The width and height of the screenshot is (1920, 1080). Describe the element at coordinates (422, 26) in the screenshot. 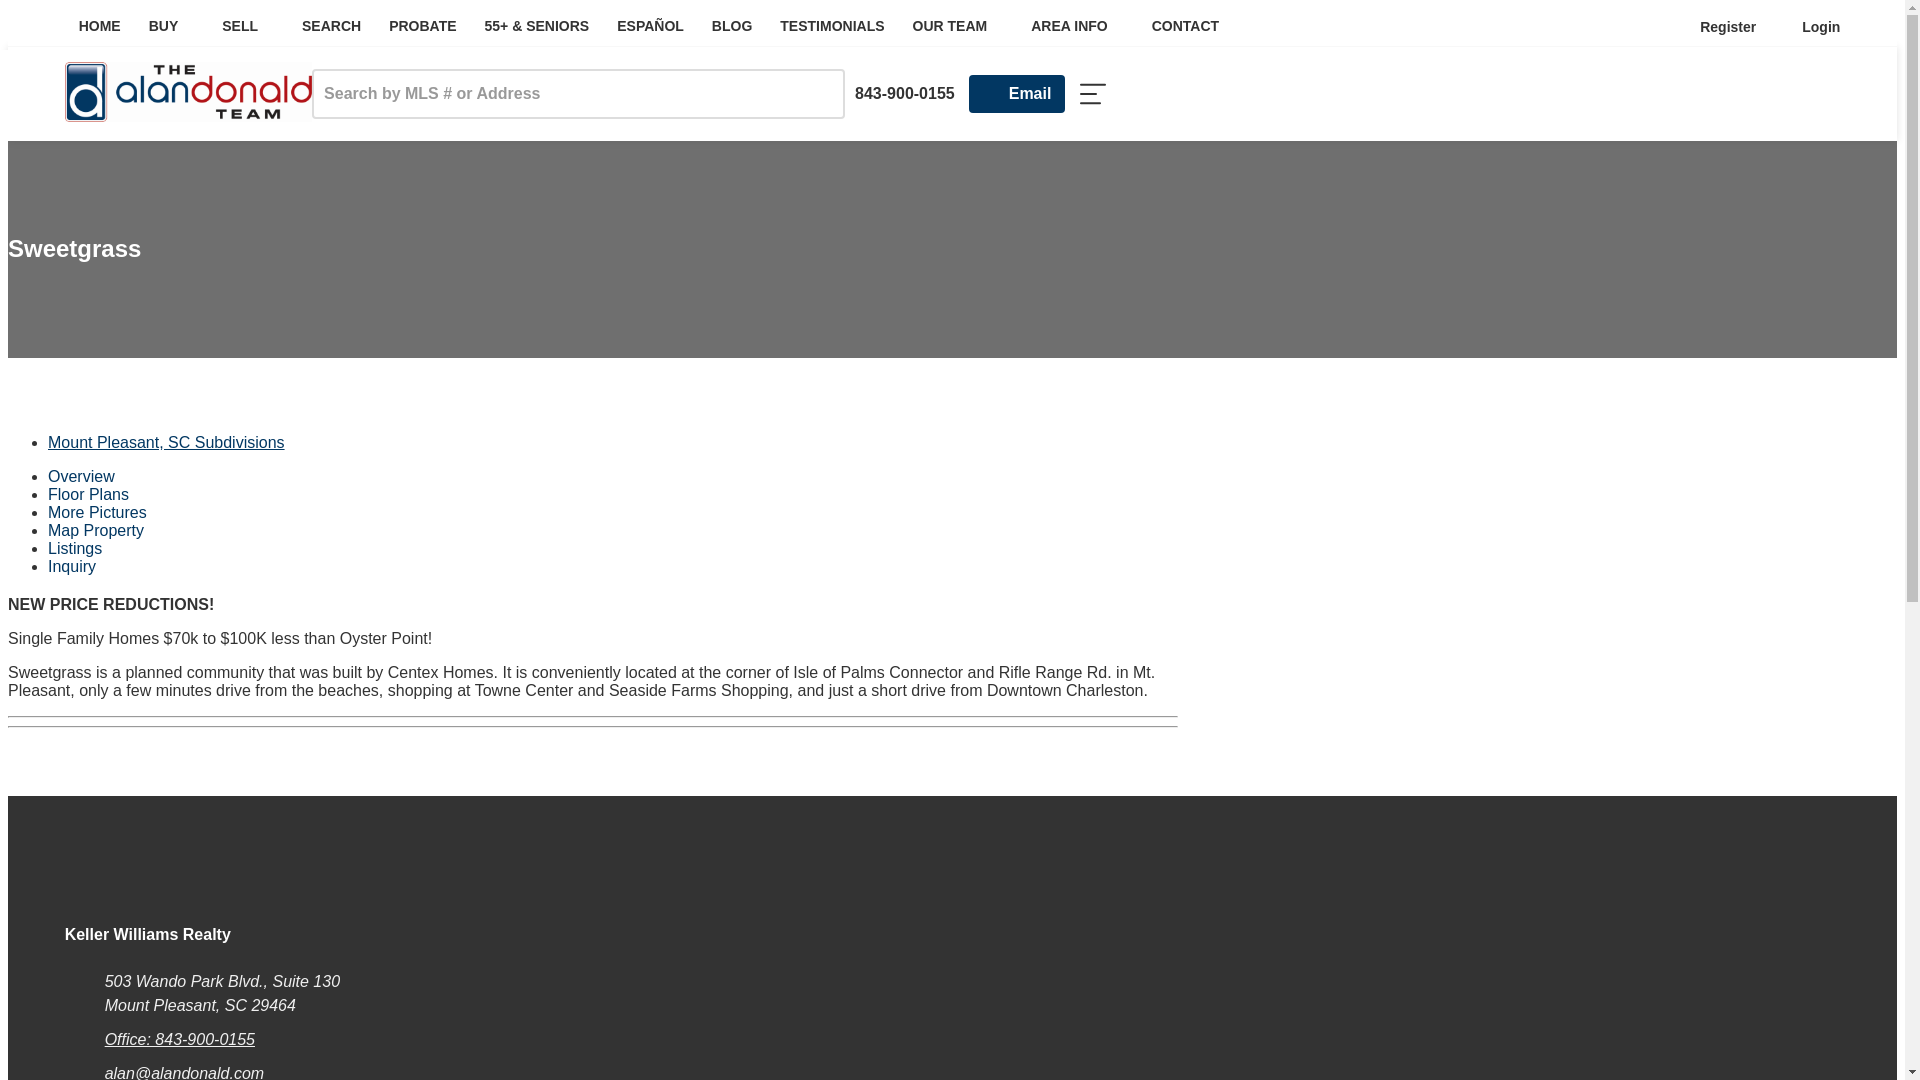

I see `PROBATE` at that location.